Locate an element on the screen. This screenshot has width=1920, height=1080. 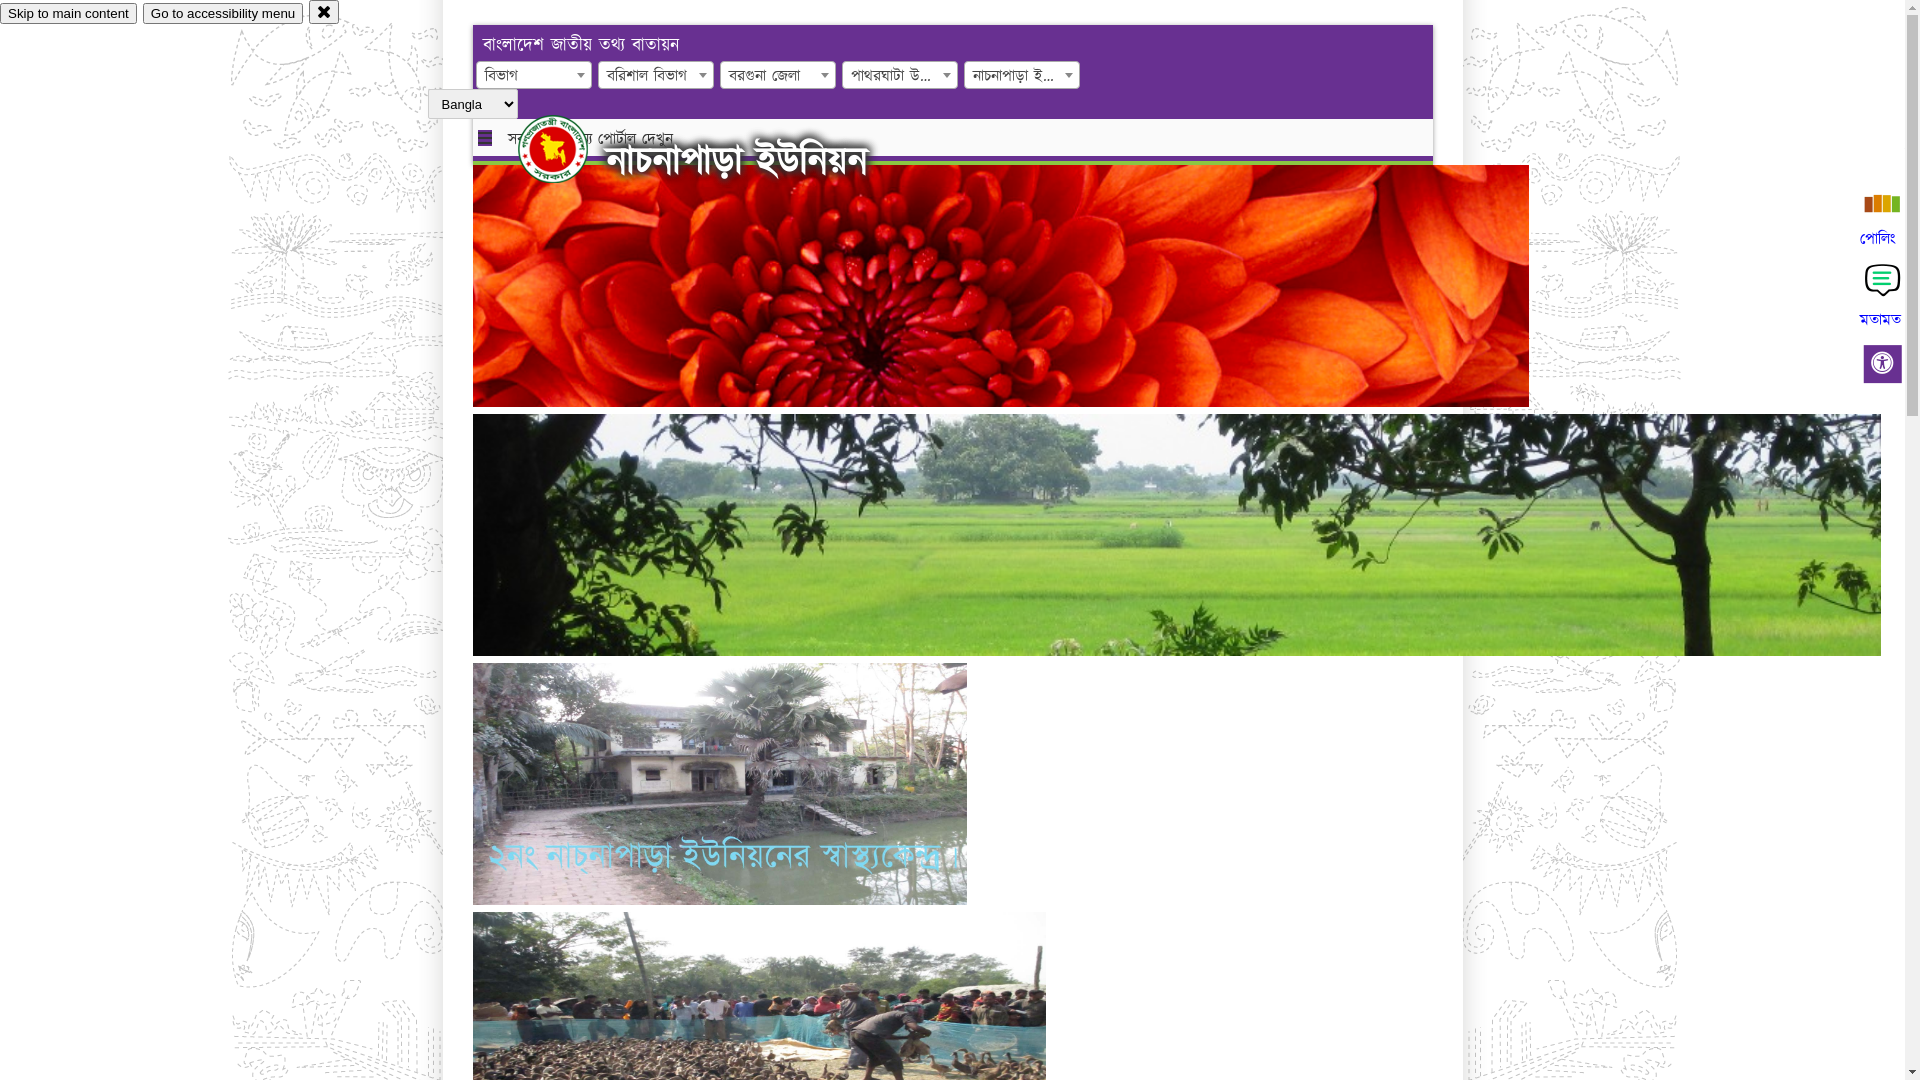

                
             is located at coordinates (570, 149).